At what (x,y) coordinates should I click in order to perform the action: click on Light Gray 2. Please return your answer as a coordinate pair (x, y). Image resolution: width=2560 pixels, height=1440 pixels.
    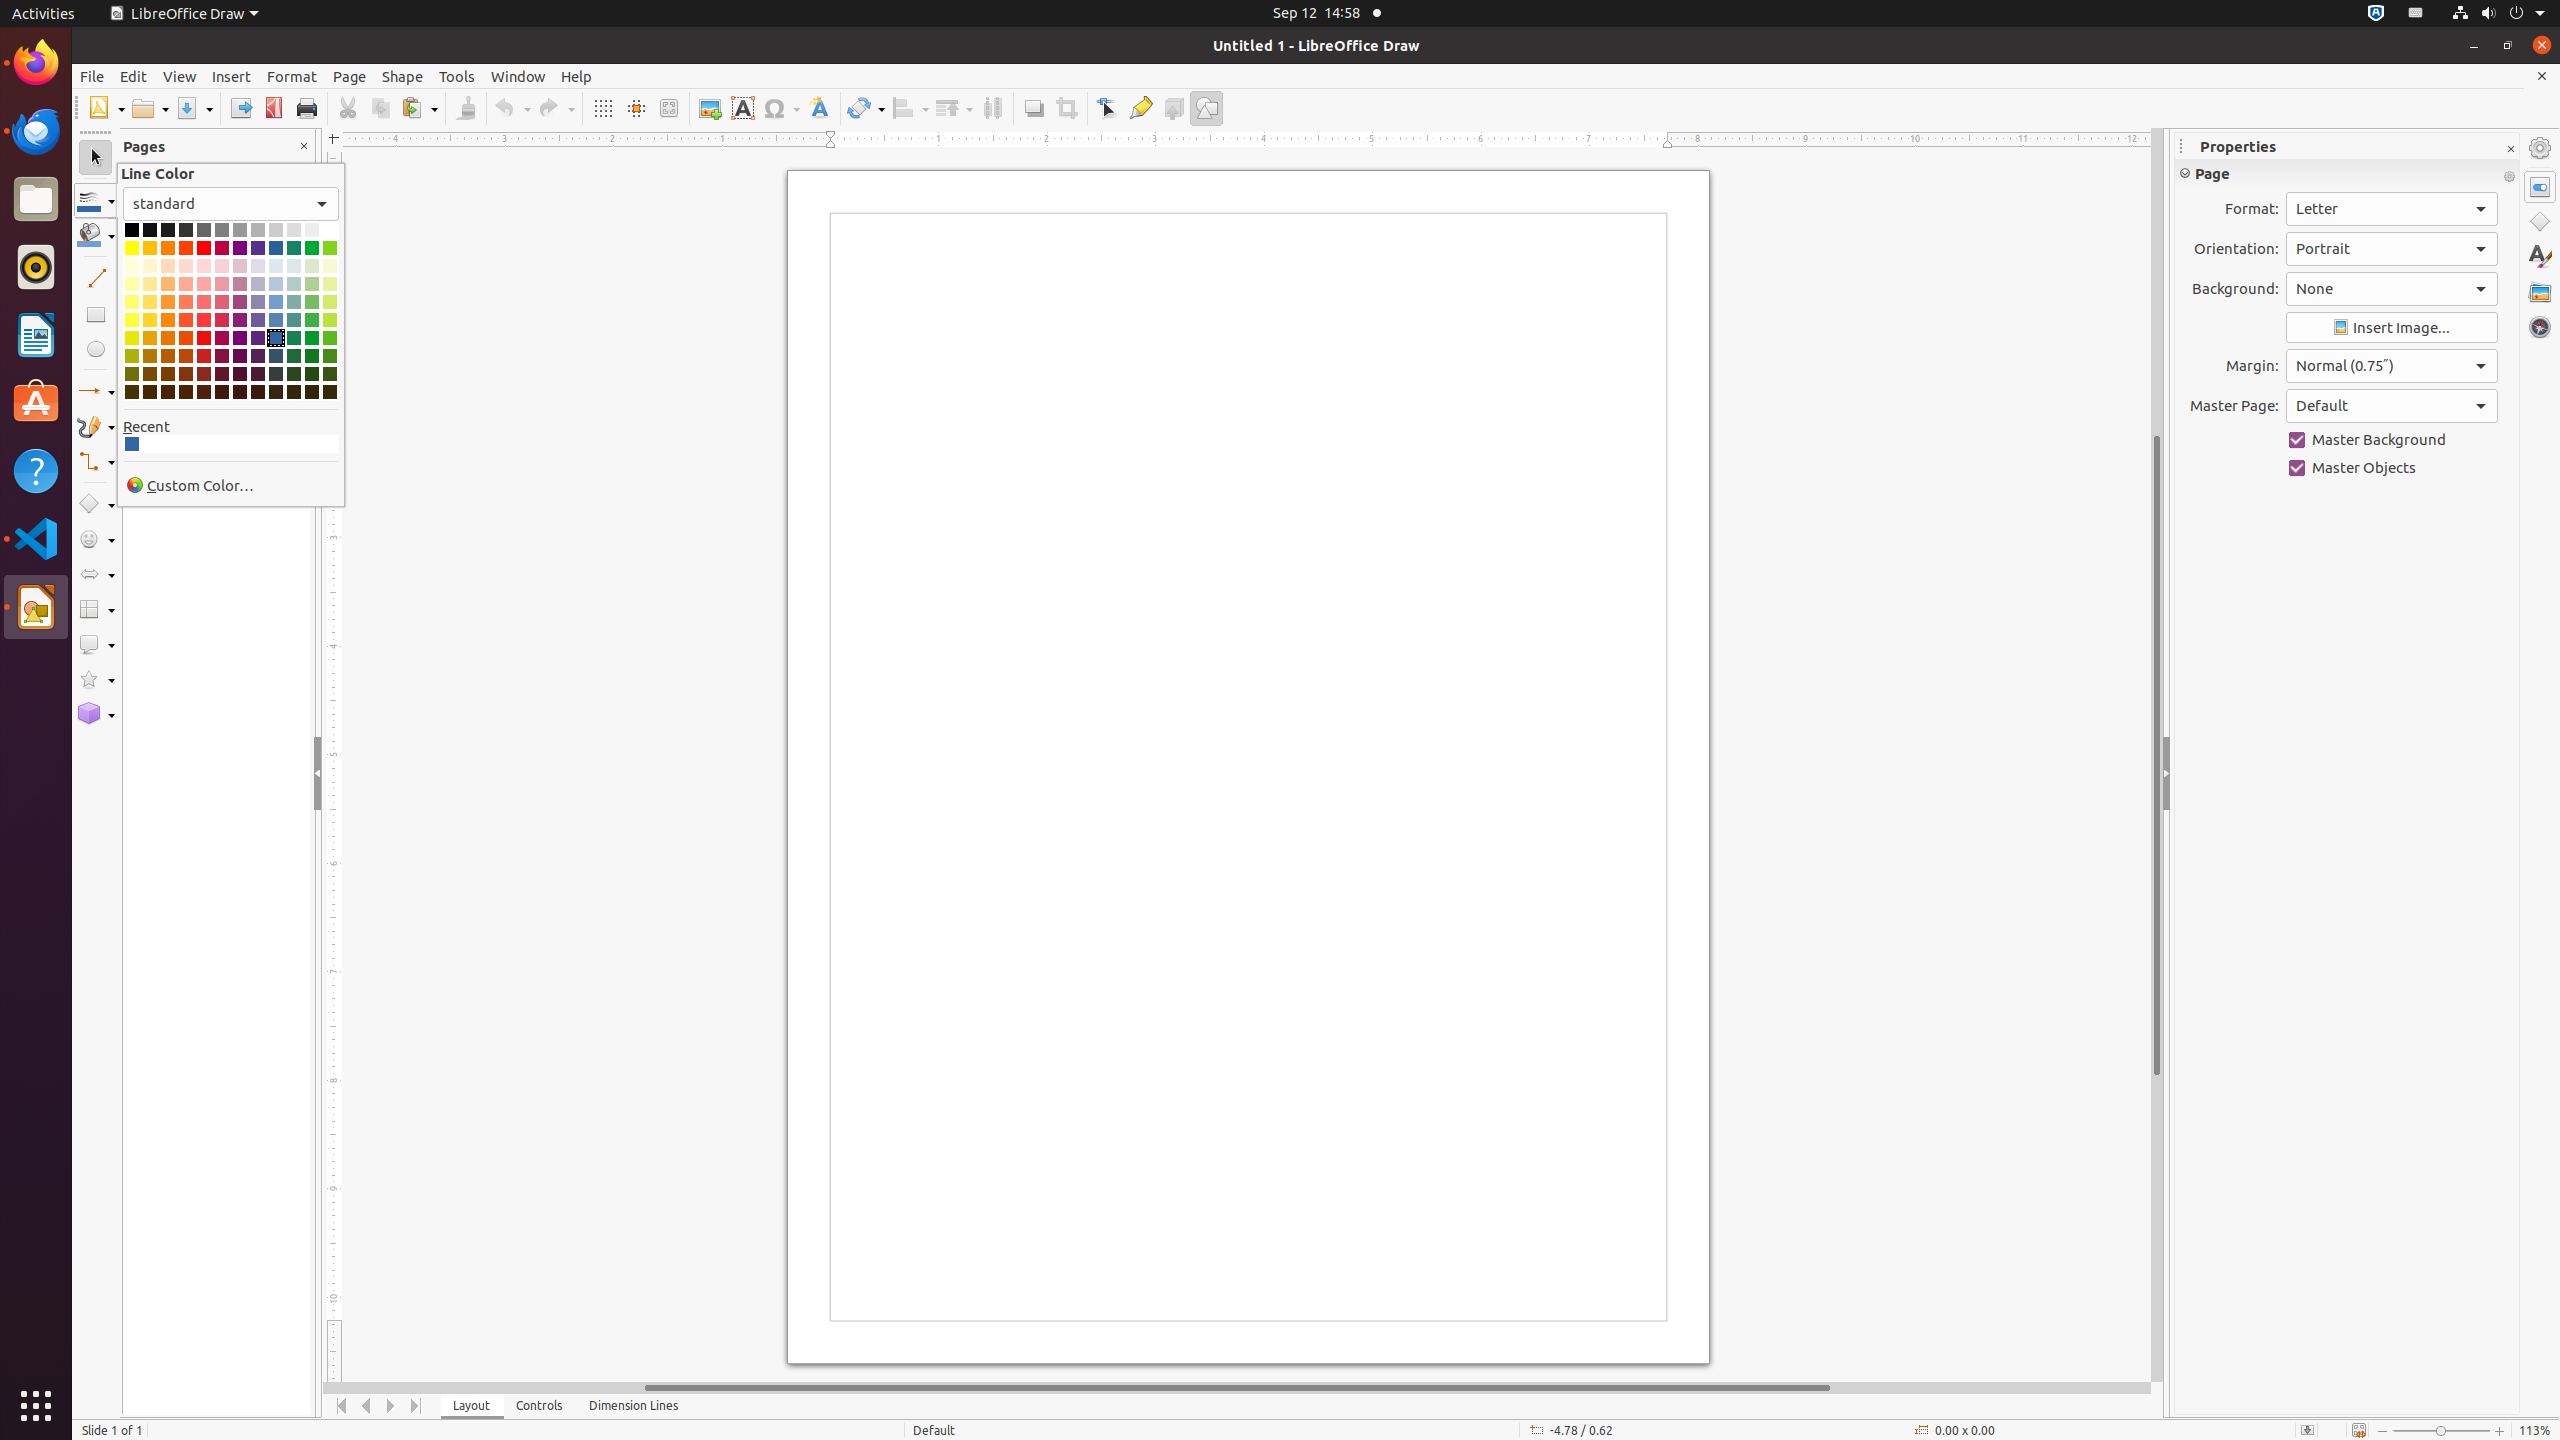
    Looking at the image, I should click on (258, 230).